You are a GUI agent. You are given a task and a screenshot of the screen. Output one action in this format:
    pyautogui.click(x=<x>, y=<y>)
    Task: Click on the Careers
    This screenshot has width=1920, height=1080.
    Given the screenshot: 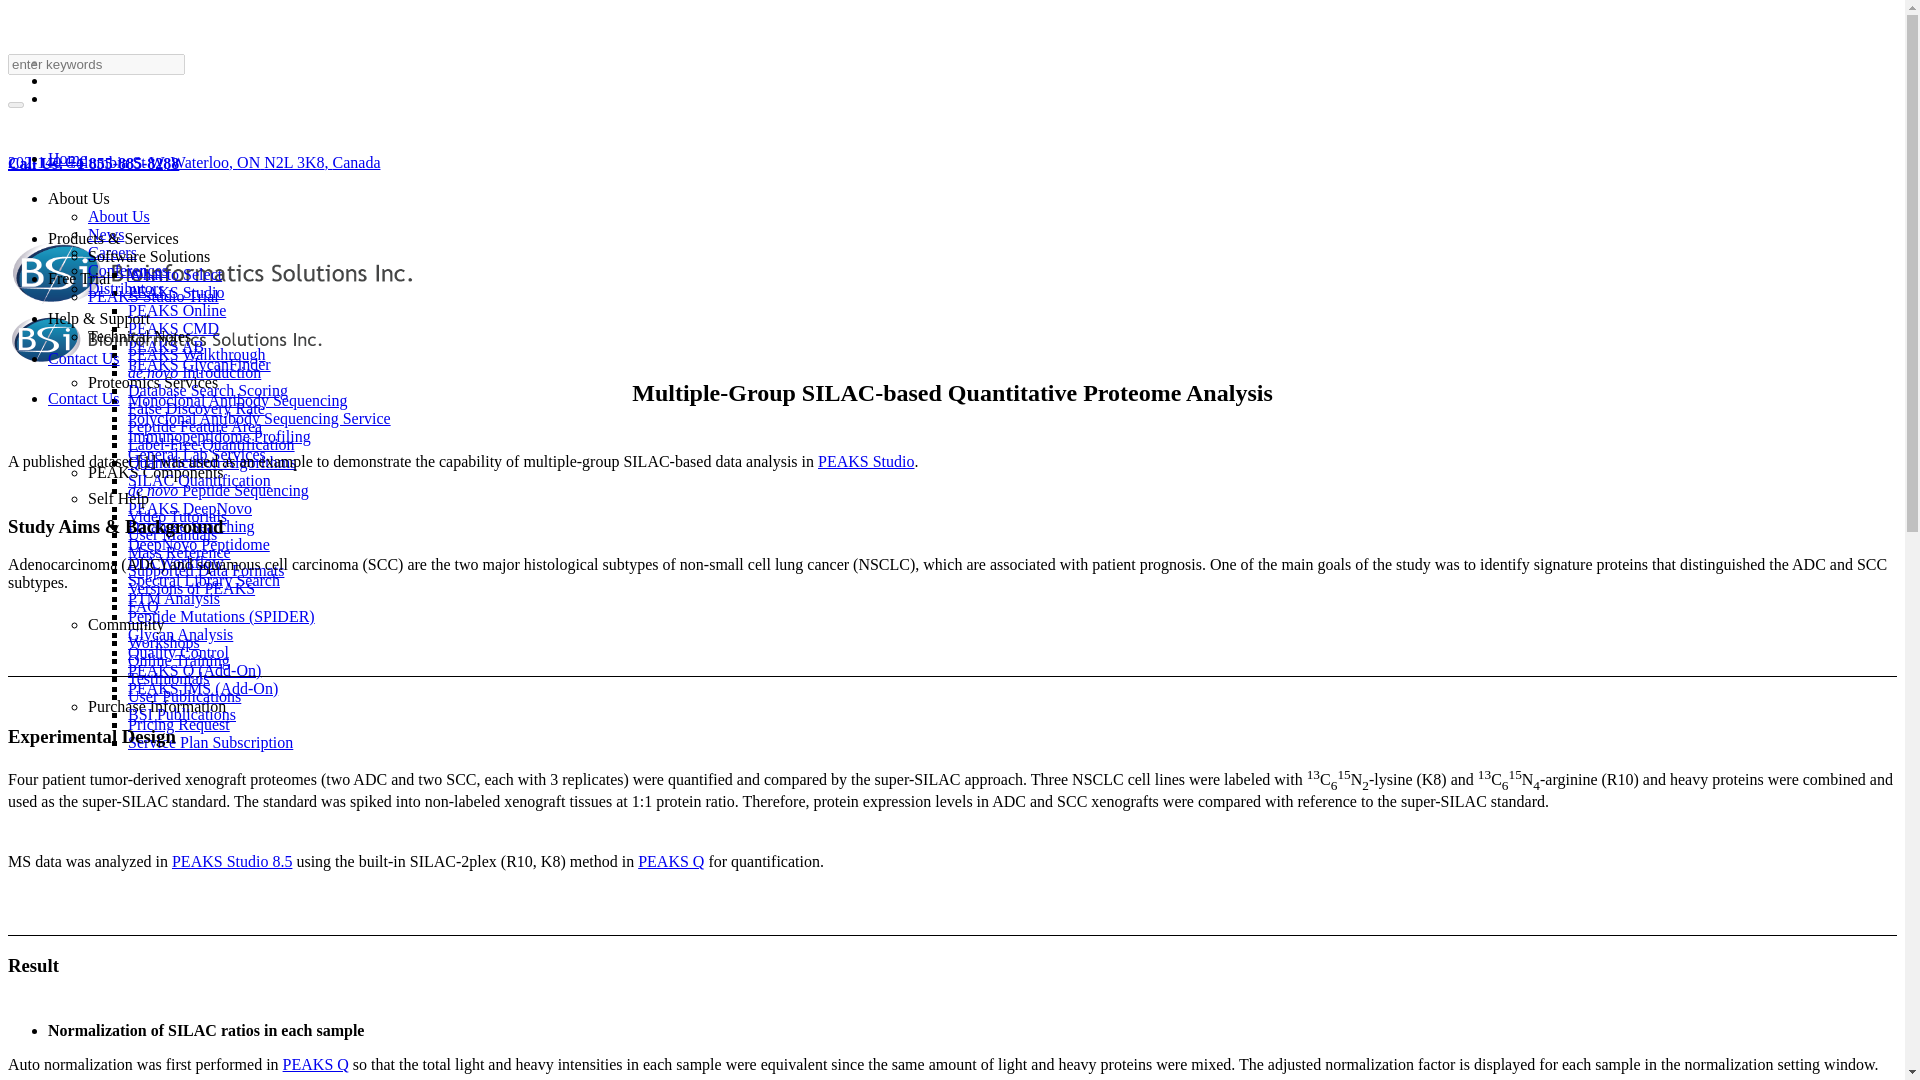 What is the action you would take?
    pyautogui.click(x=112, y=252)
    